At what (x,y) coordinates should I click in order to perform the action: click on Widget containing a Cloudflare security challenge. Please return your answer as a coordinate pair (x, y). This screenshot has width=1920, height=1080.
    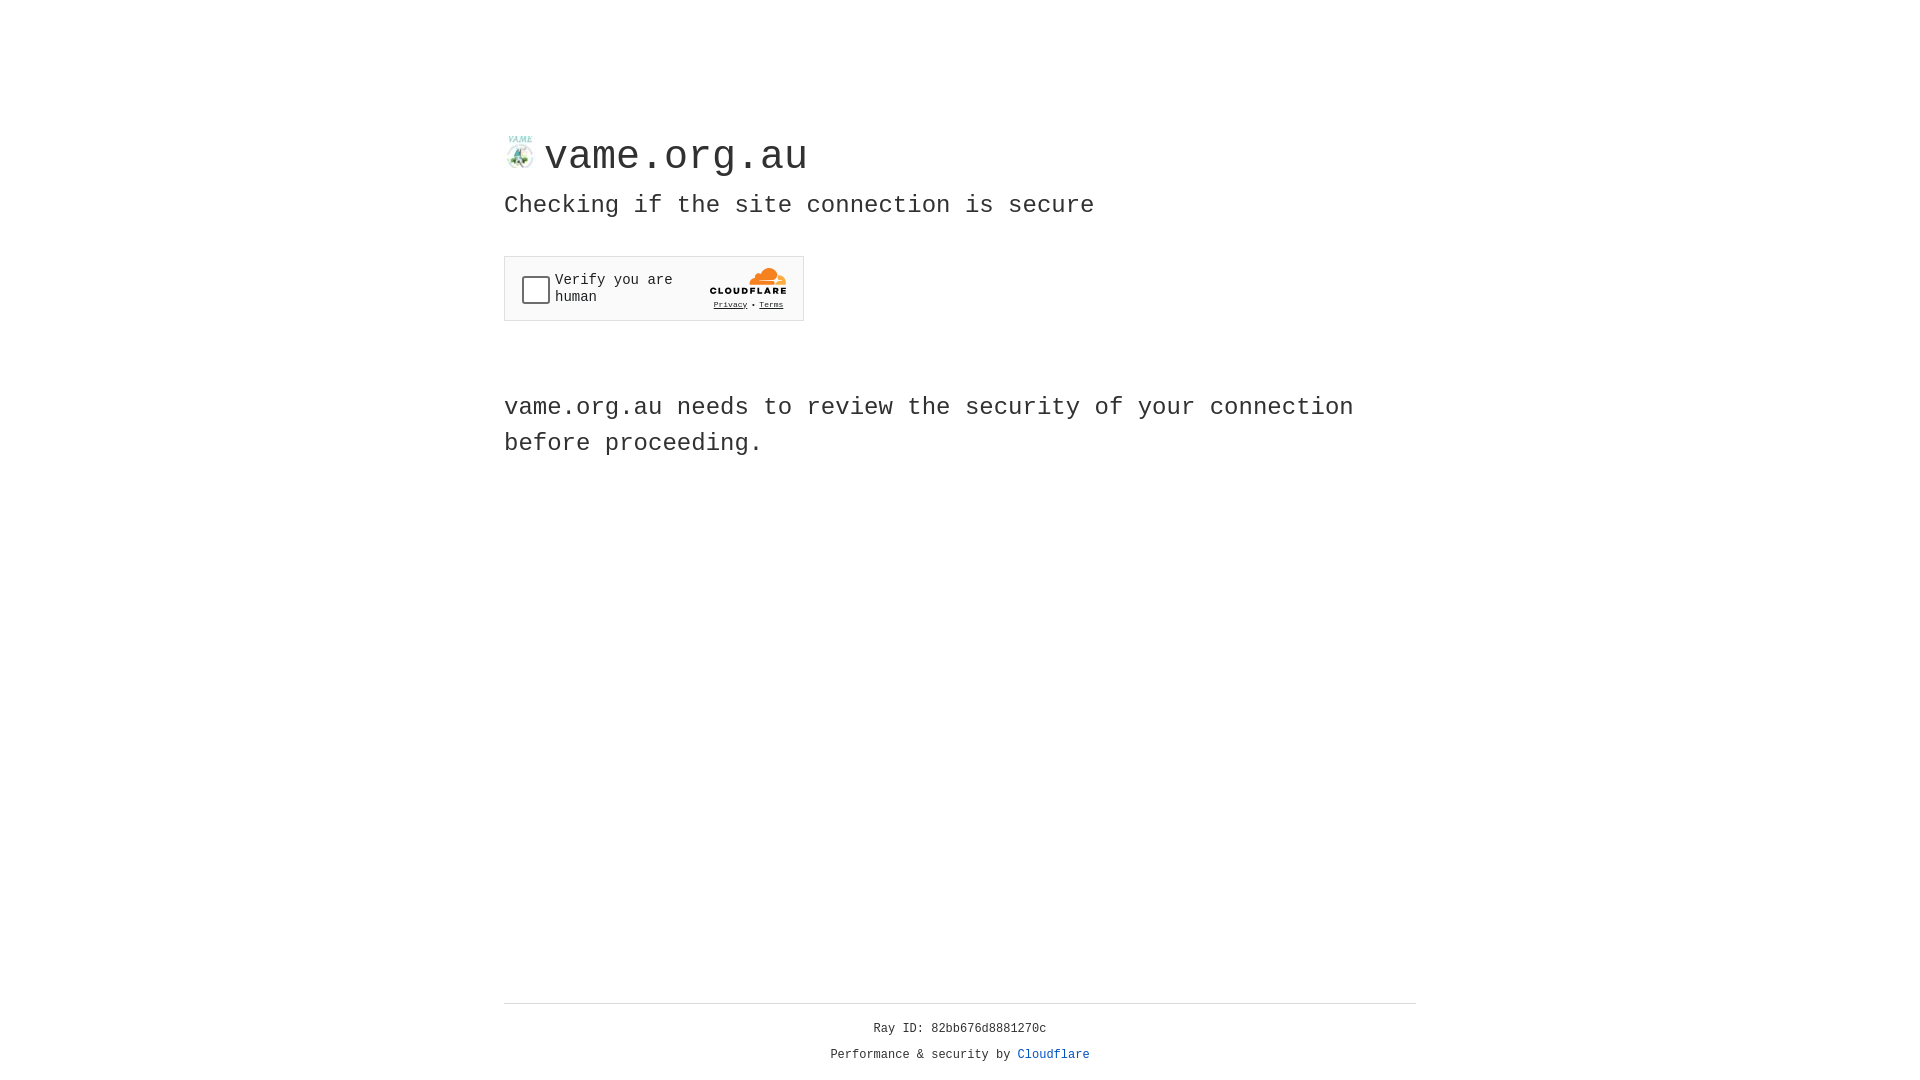
    Looking at the image, I should click on (654, 288).